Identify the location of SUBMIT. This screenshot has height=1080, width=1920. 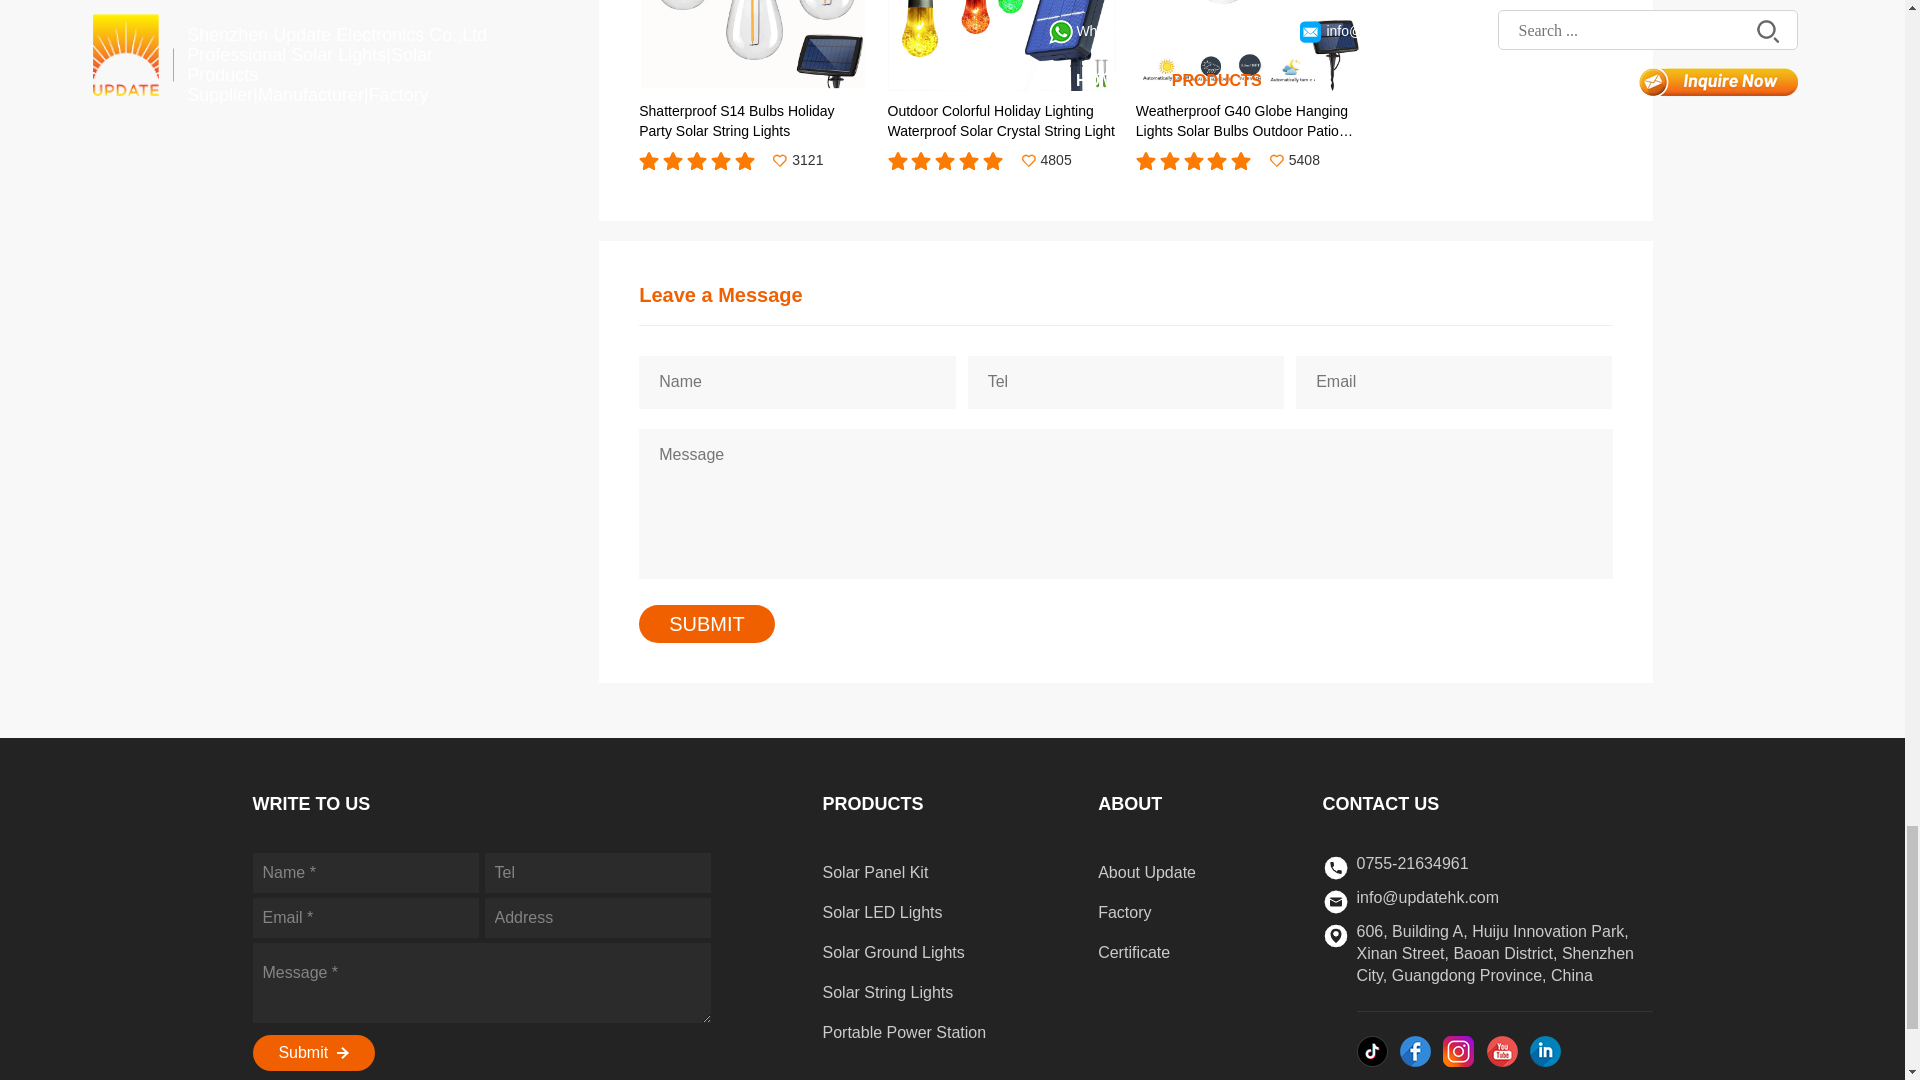
(707, 624).